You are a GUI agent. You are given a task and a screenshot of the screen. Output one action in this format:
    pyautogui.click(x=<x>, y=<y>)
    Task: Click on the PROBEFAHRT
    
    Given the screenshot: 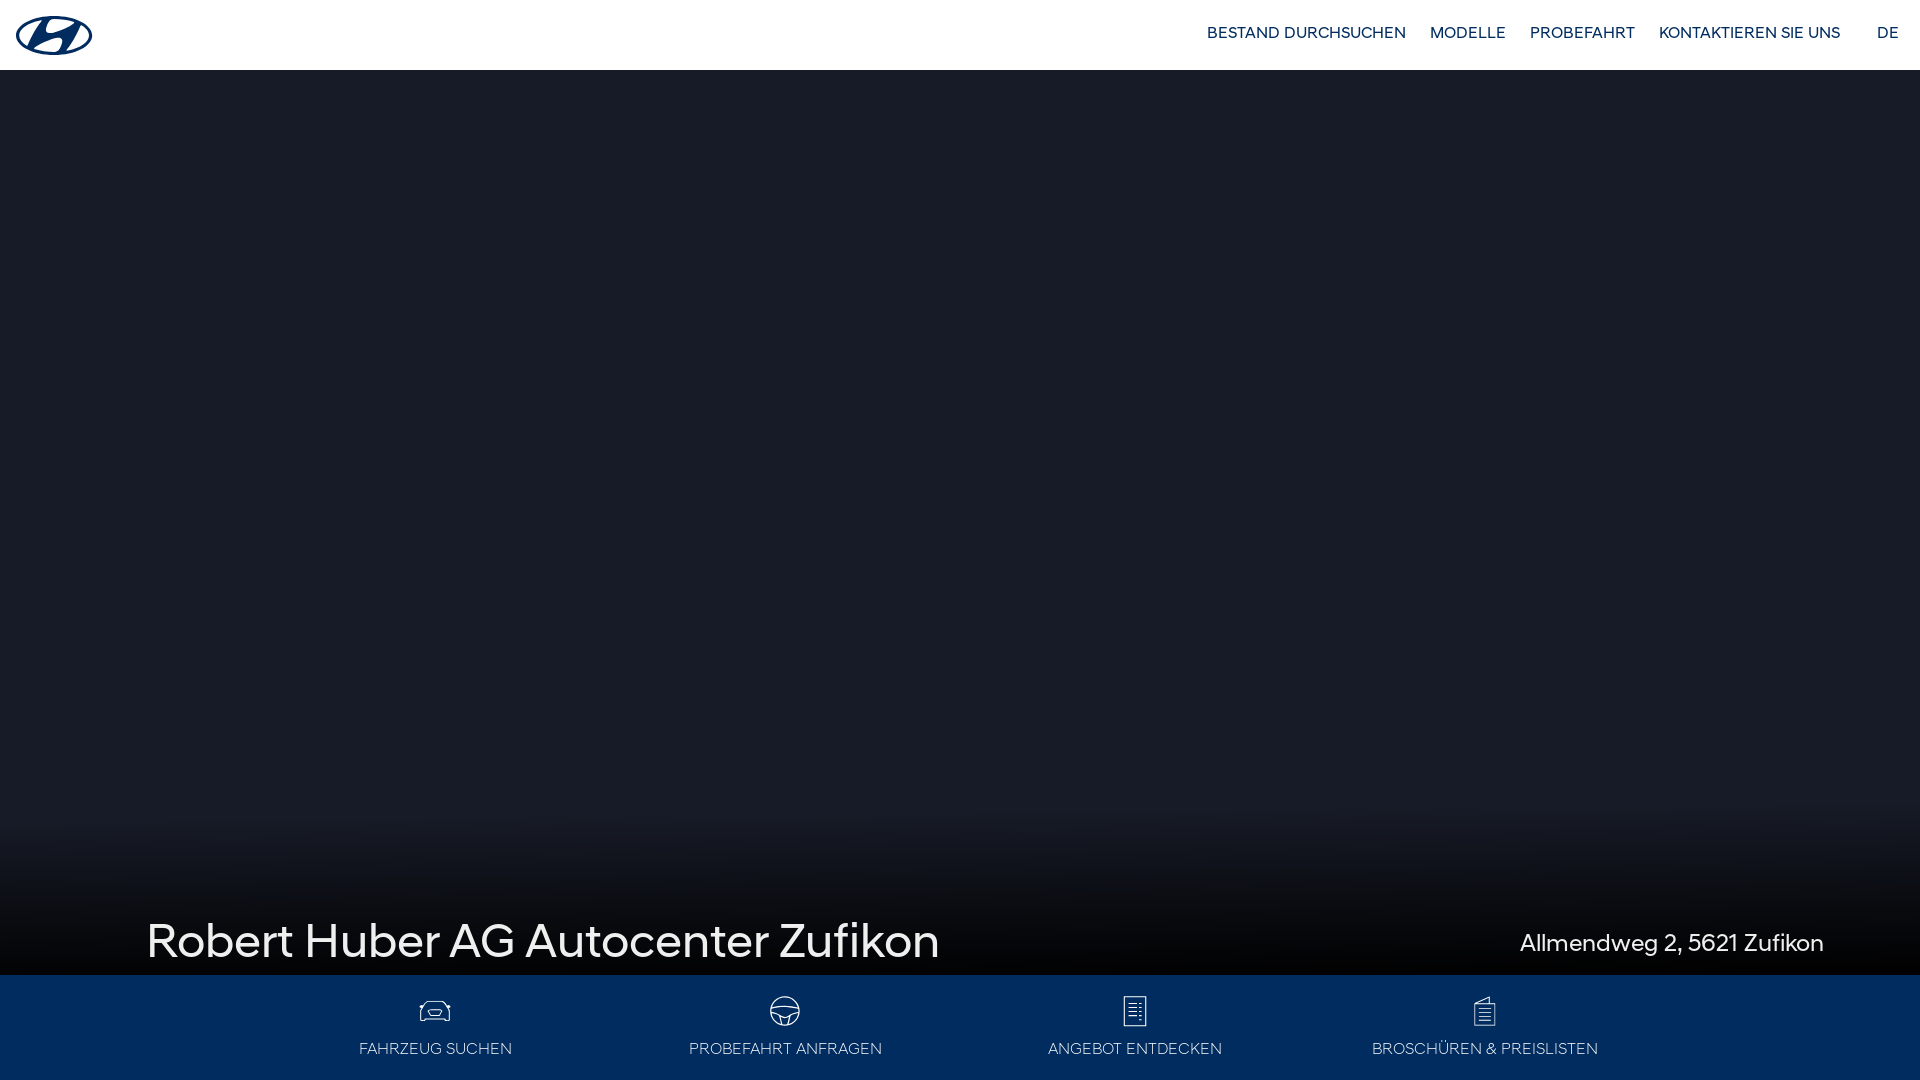 What is the action you would take?
    pyautogui.click(x=1582, y=34)
    